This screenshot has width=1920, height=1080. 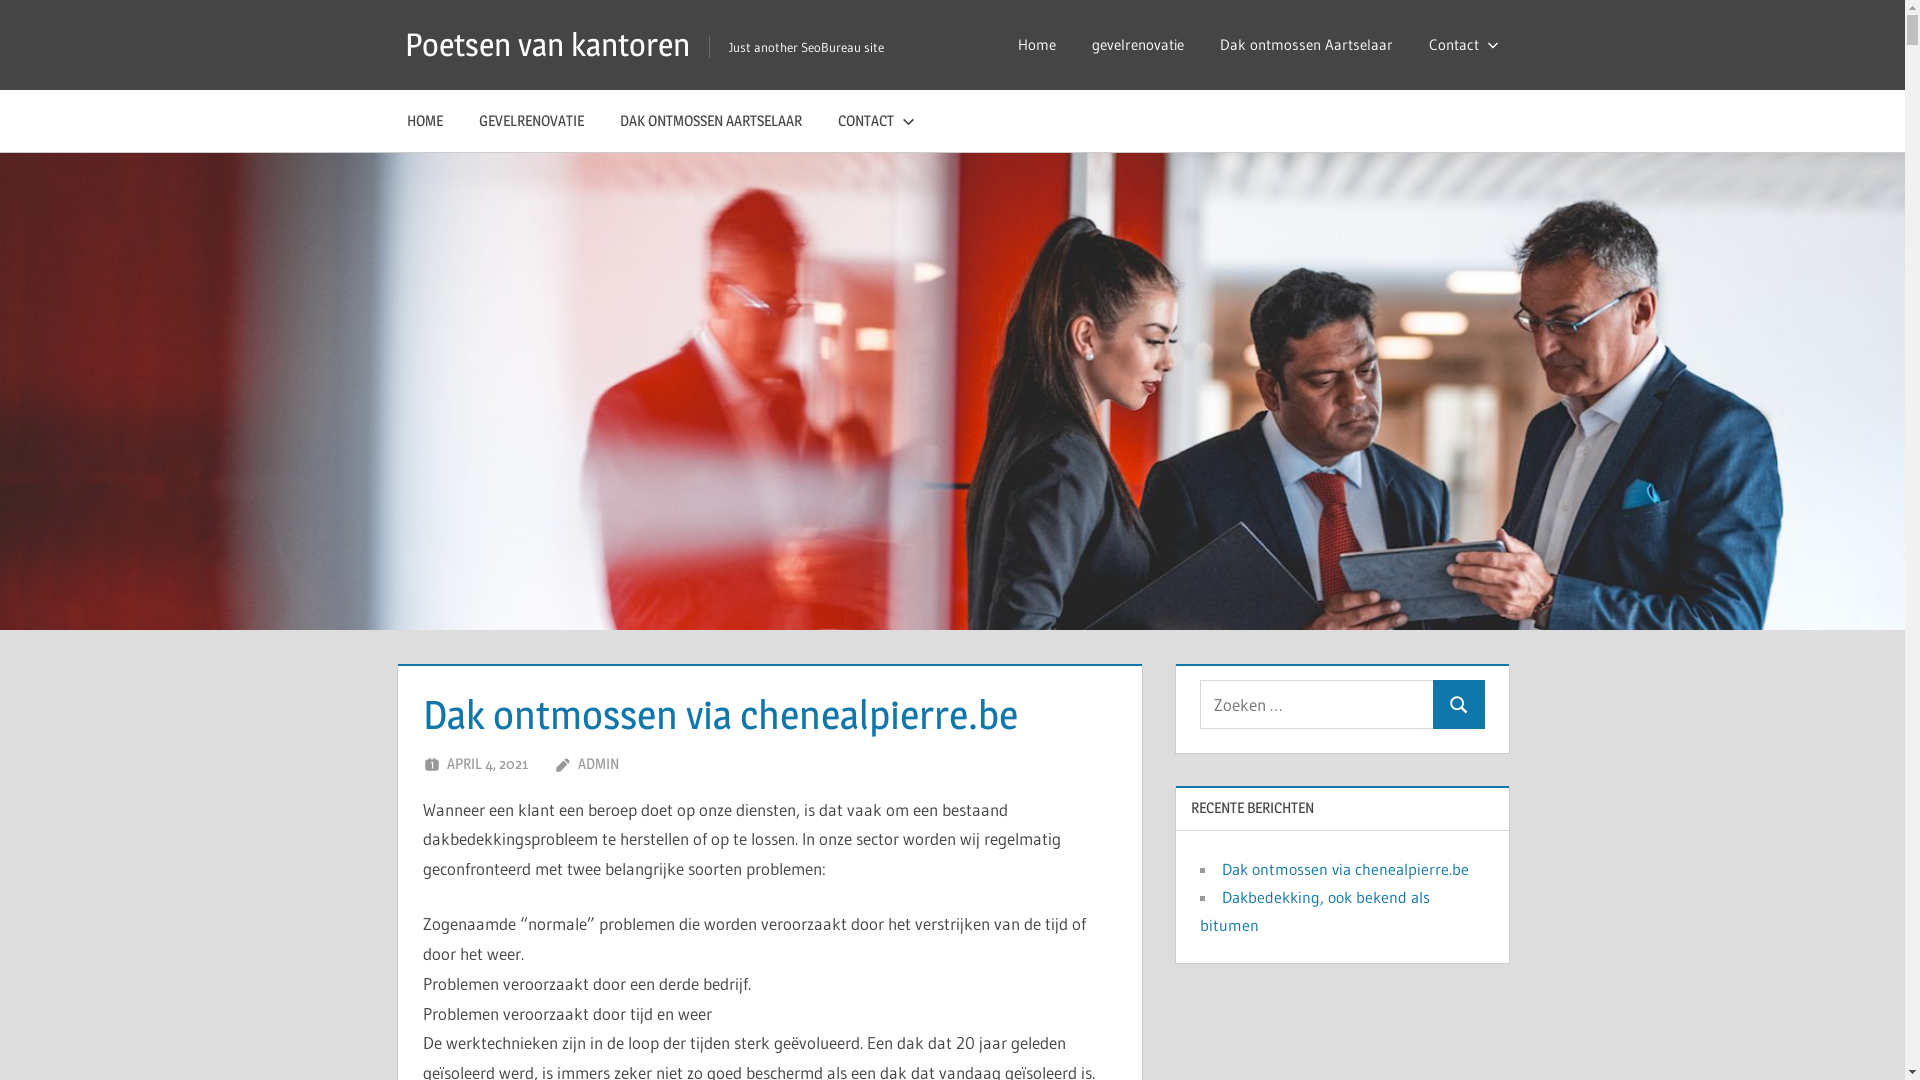 What do you see at coordinates (425, 121) in the screenshot?
I see `HOME` at bounding box center [425, 121].